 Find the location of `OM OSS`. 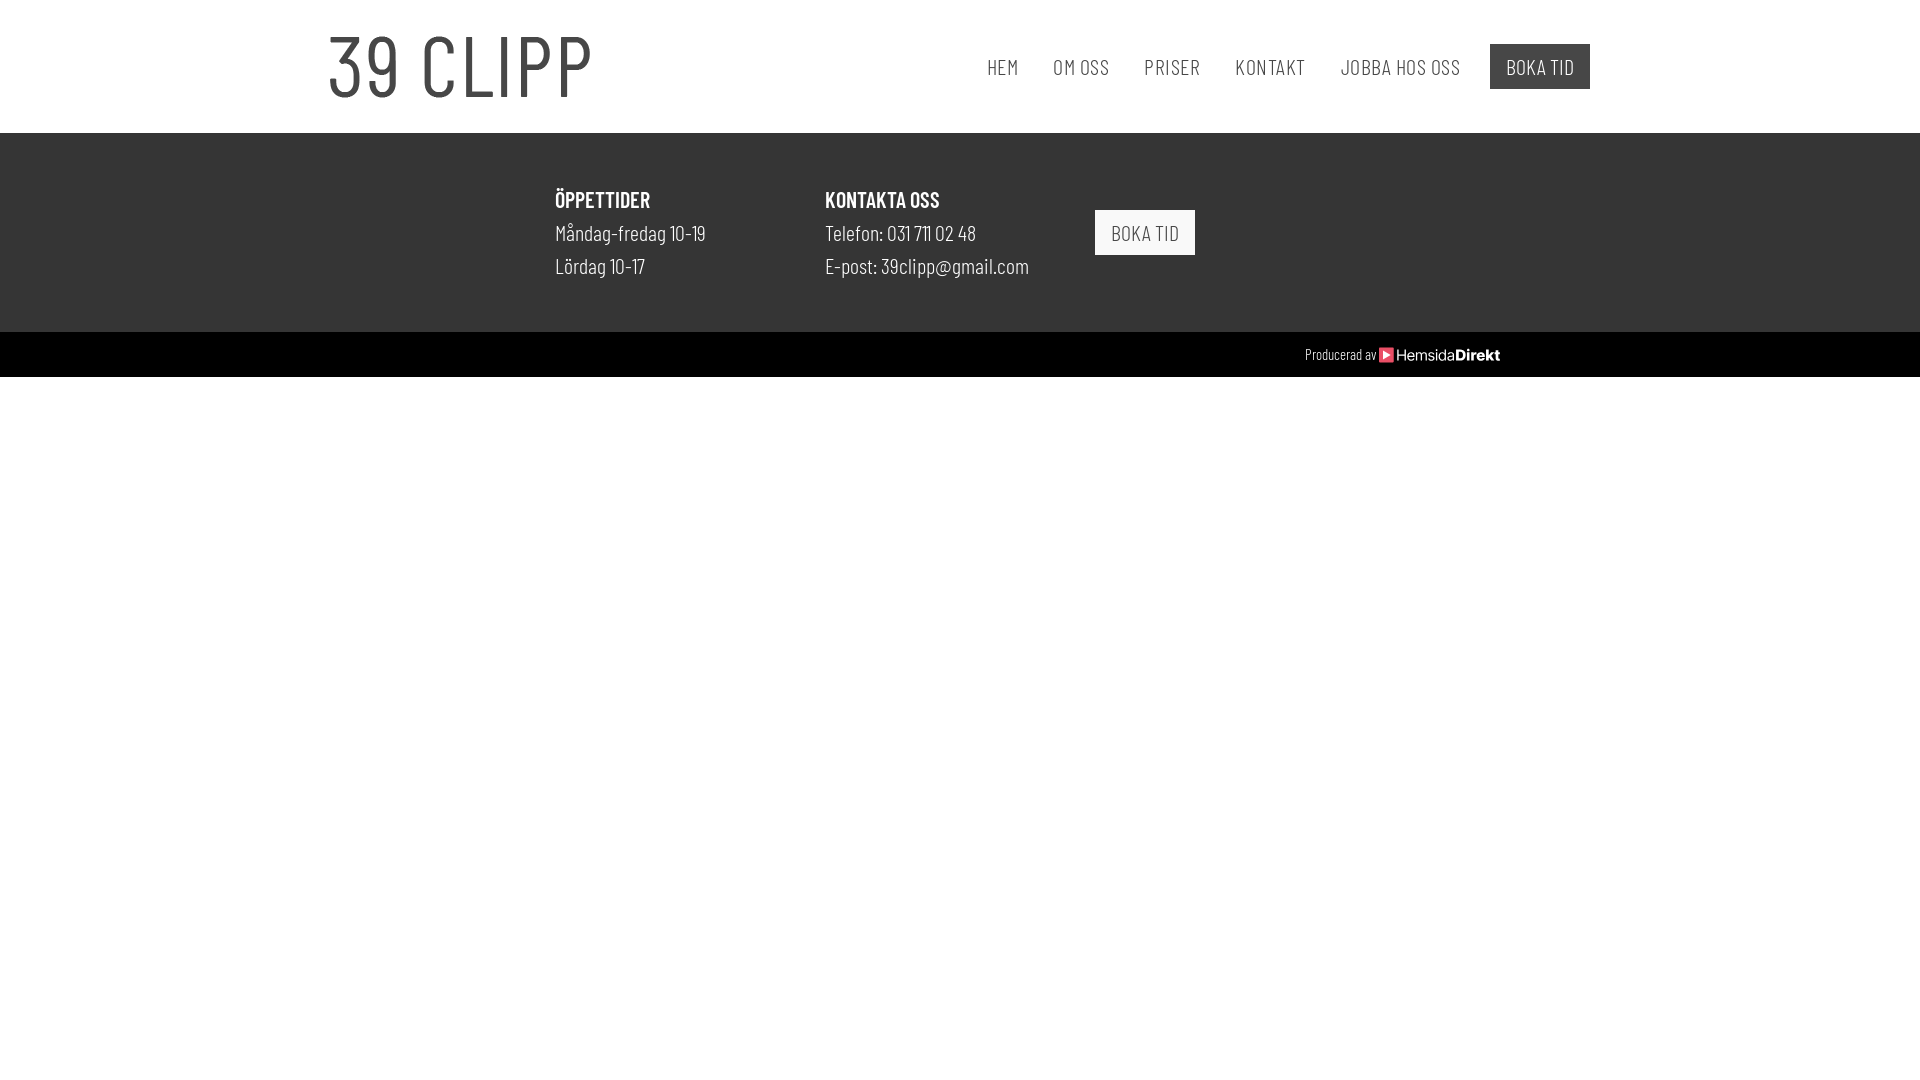

OM OSS is located at coordinates (1063, 66).